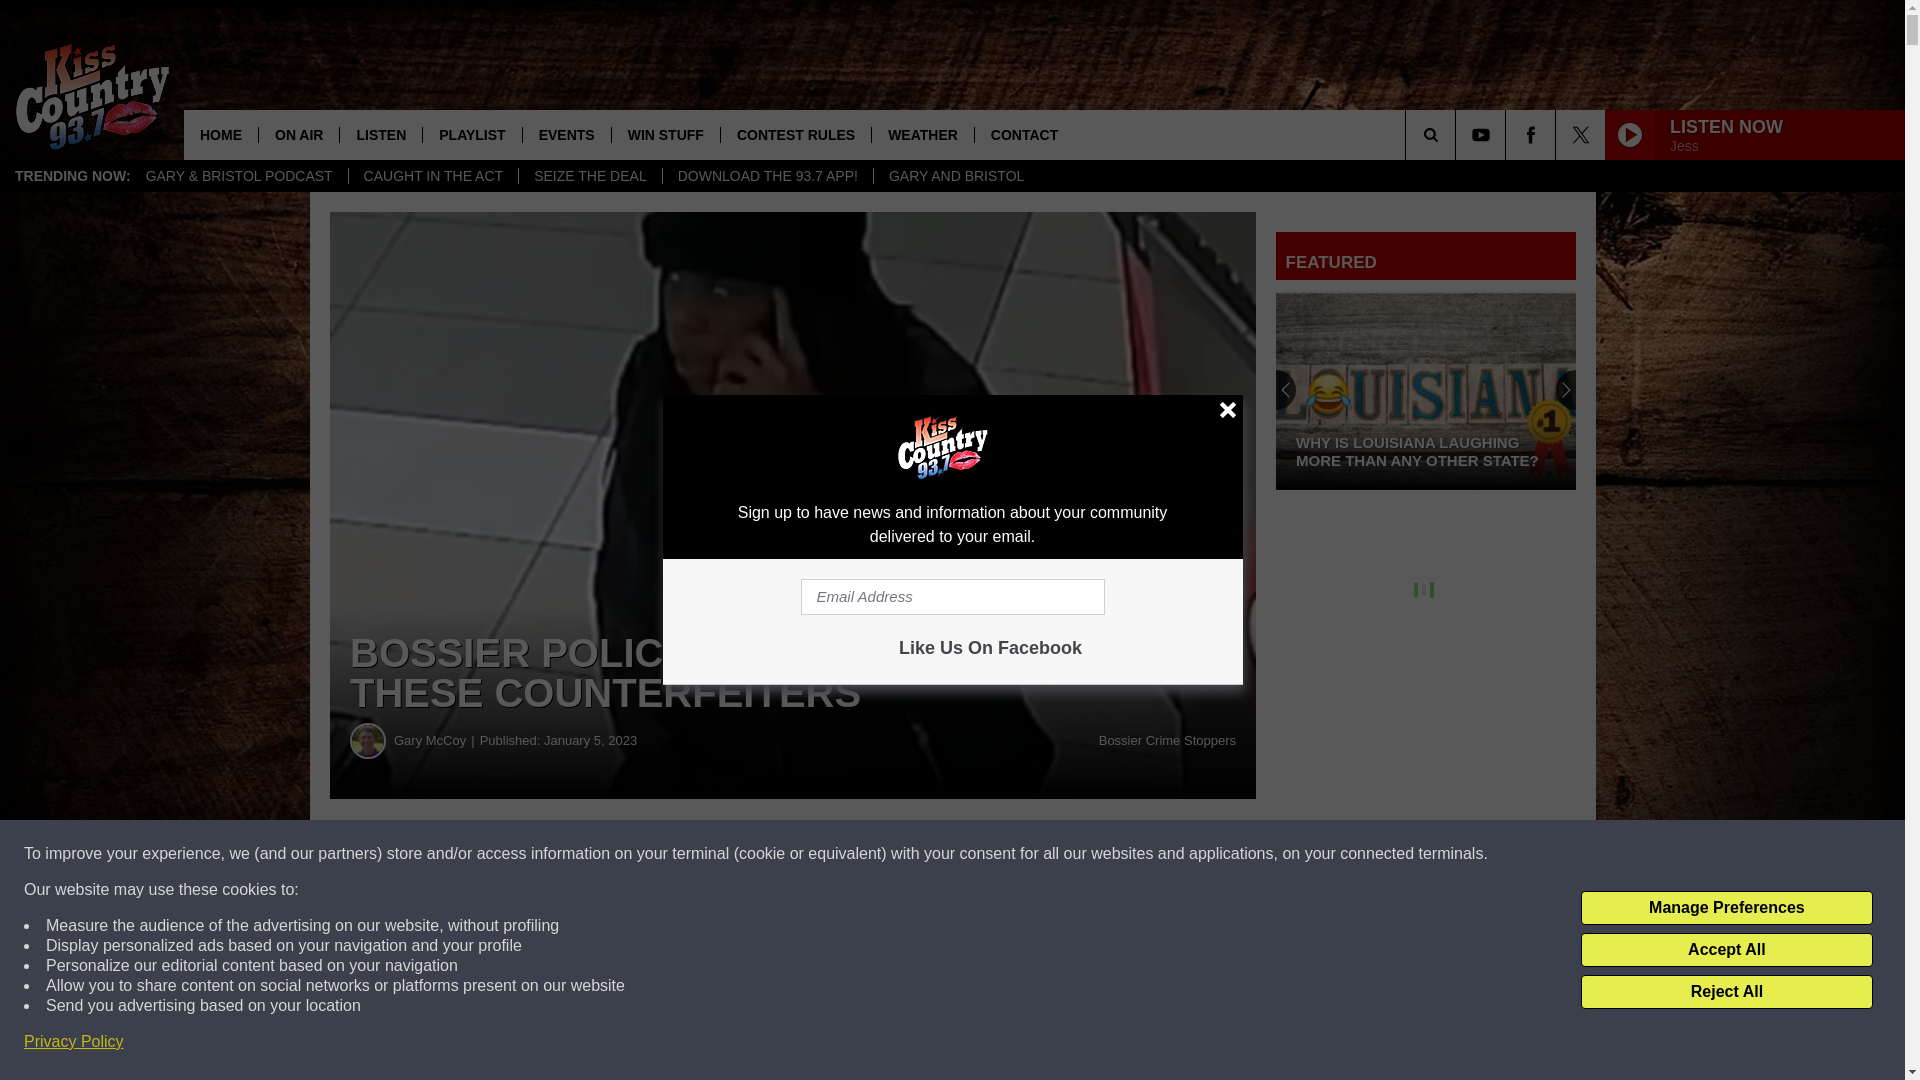 The height and width of the screenshot is (1080, 1920). Describe the element at coordinates (432, 176) in the screenshot. I see `CAUGHT IN THE ACT` at that location.